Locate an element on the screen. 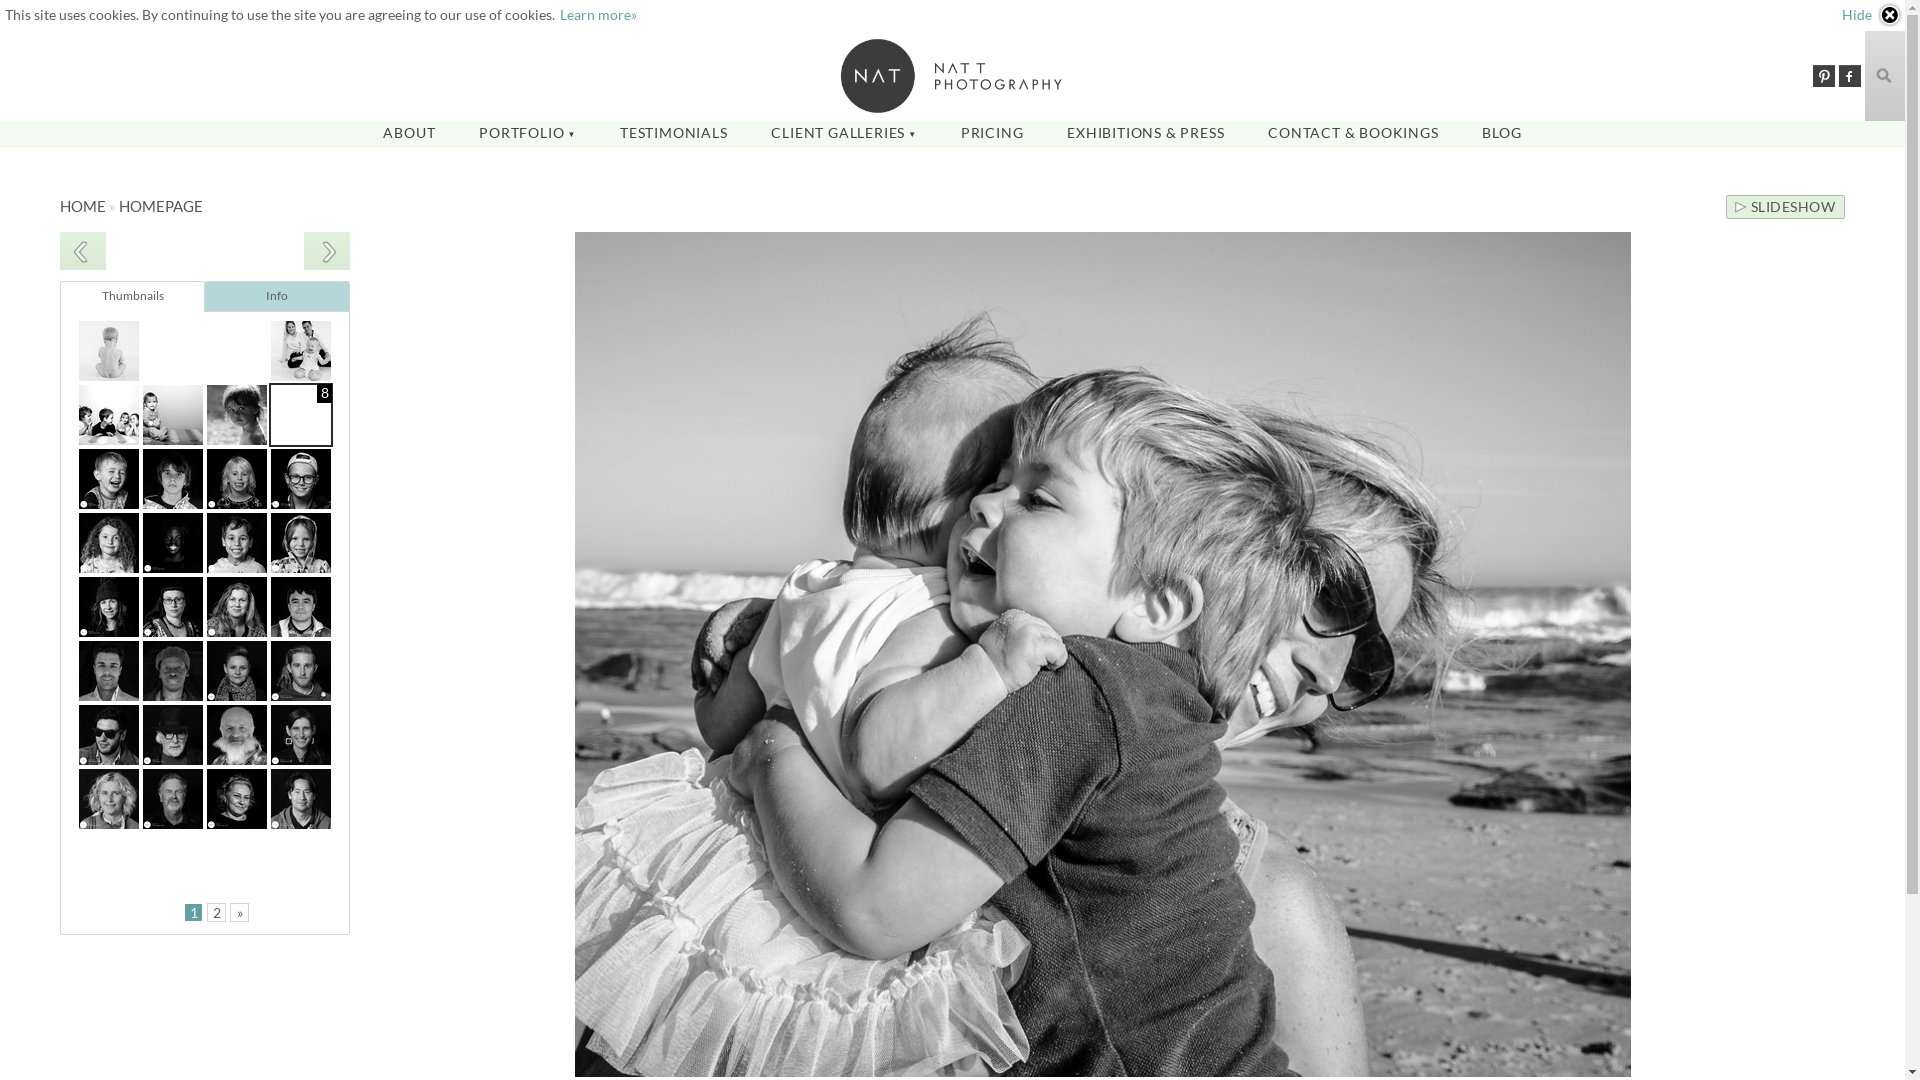 This screenshot has height=1080, width=1920. CONTACT & BOOKINGS is located at coordinates (1353, 132).